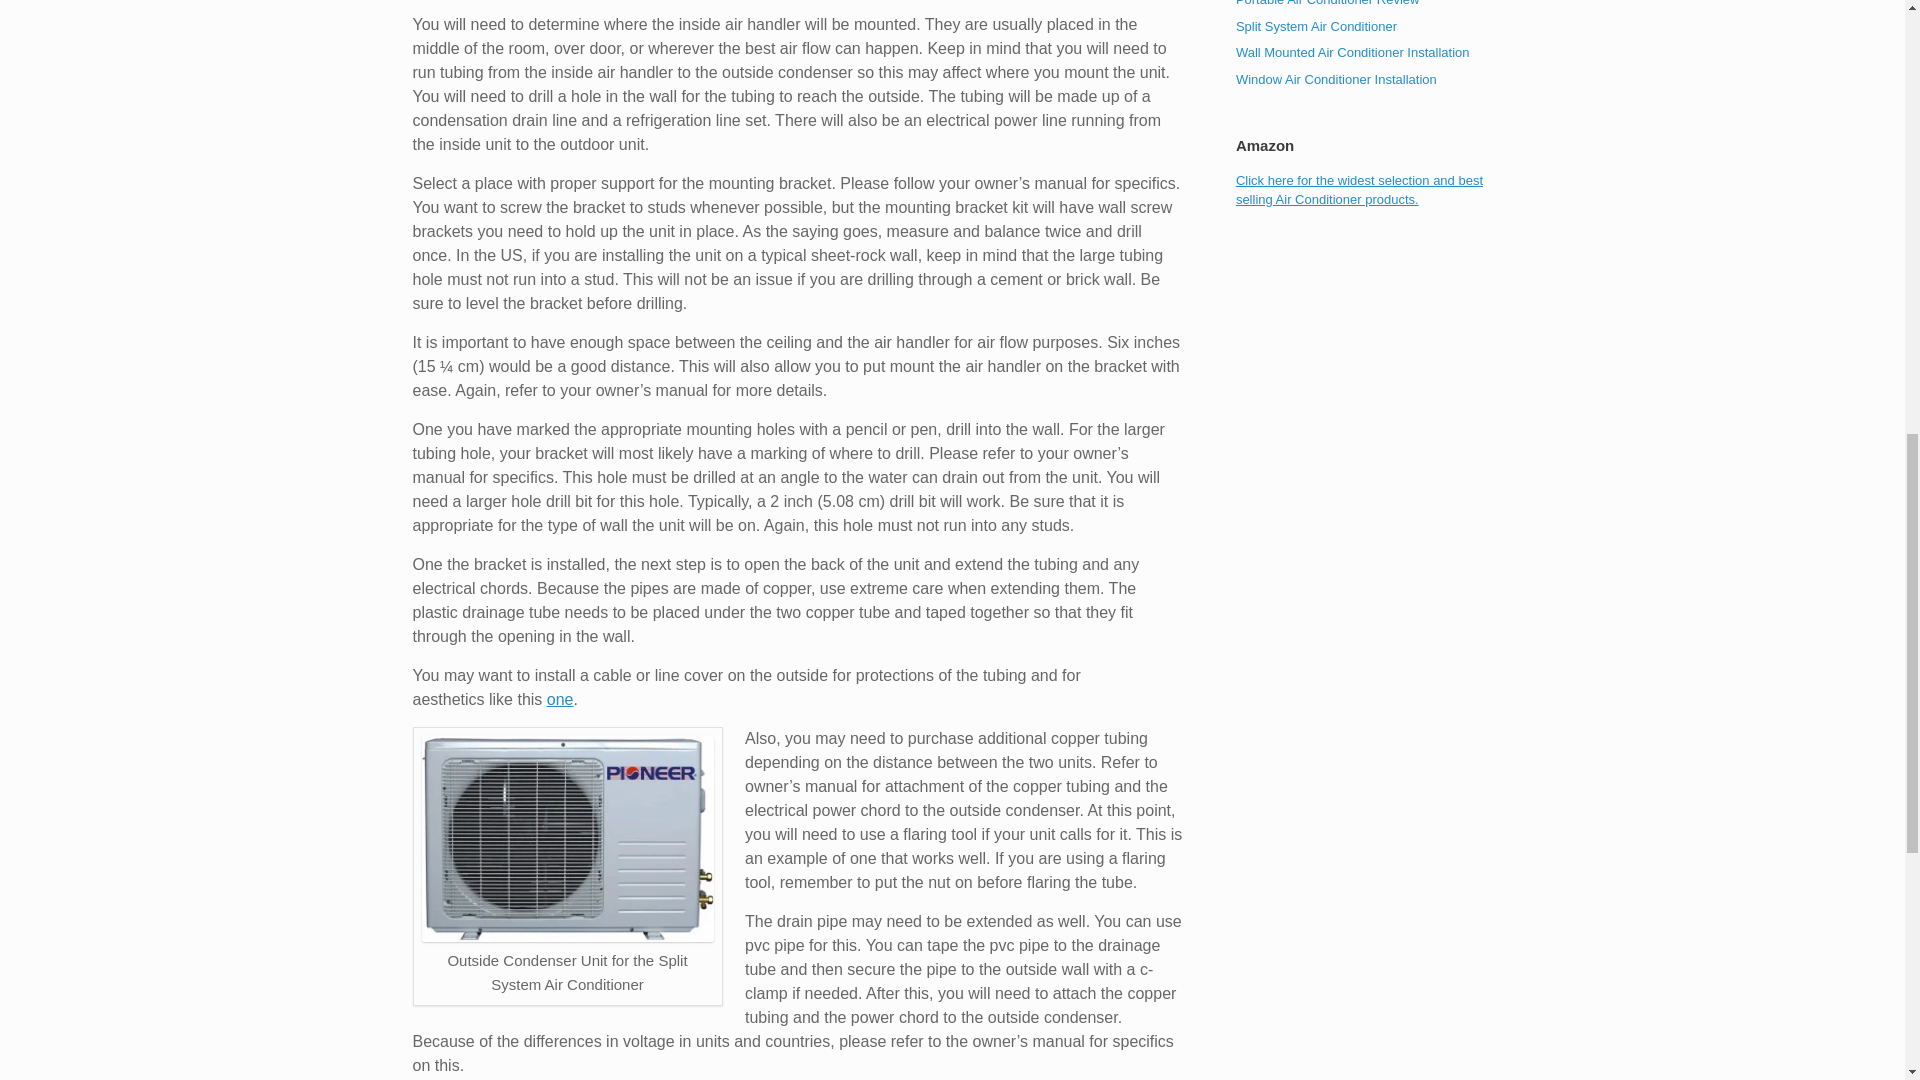  I want to click on Portable Air Conditioner Review, so click(1328, 3).